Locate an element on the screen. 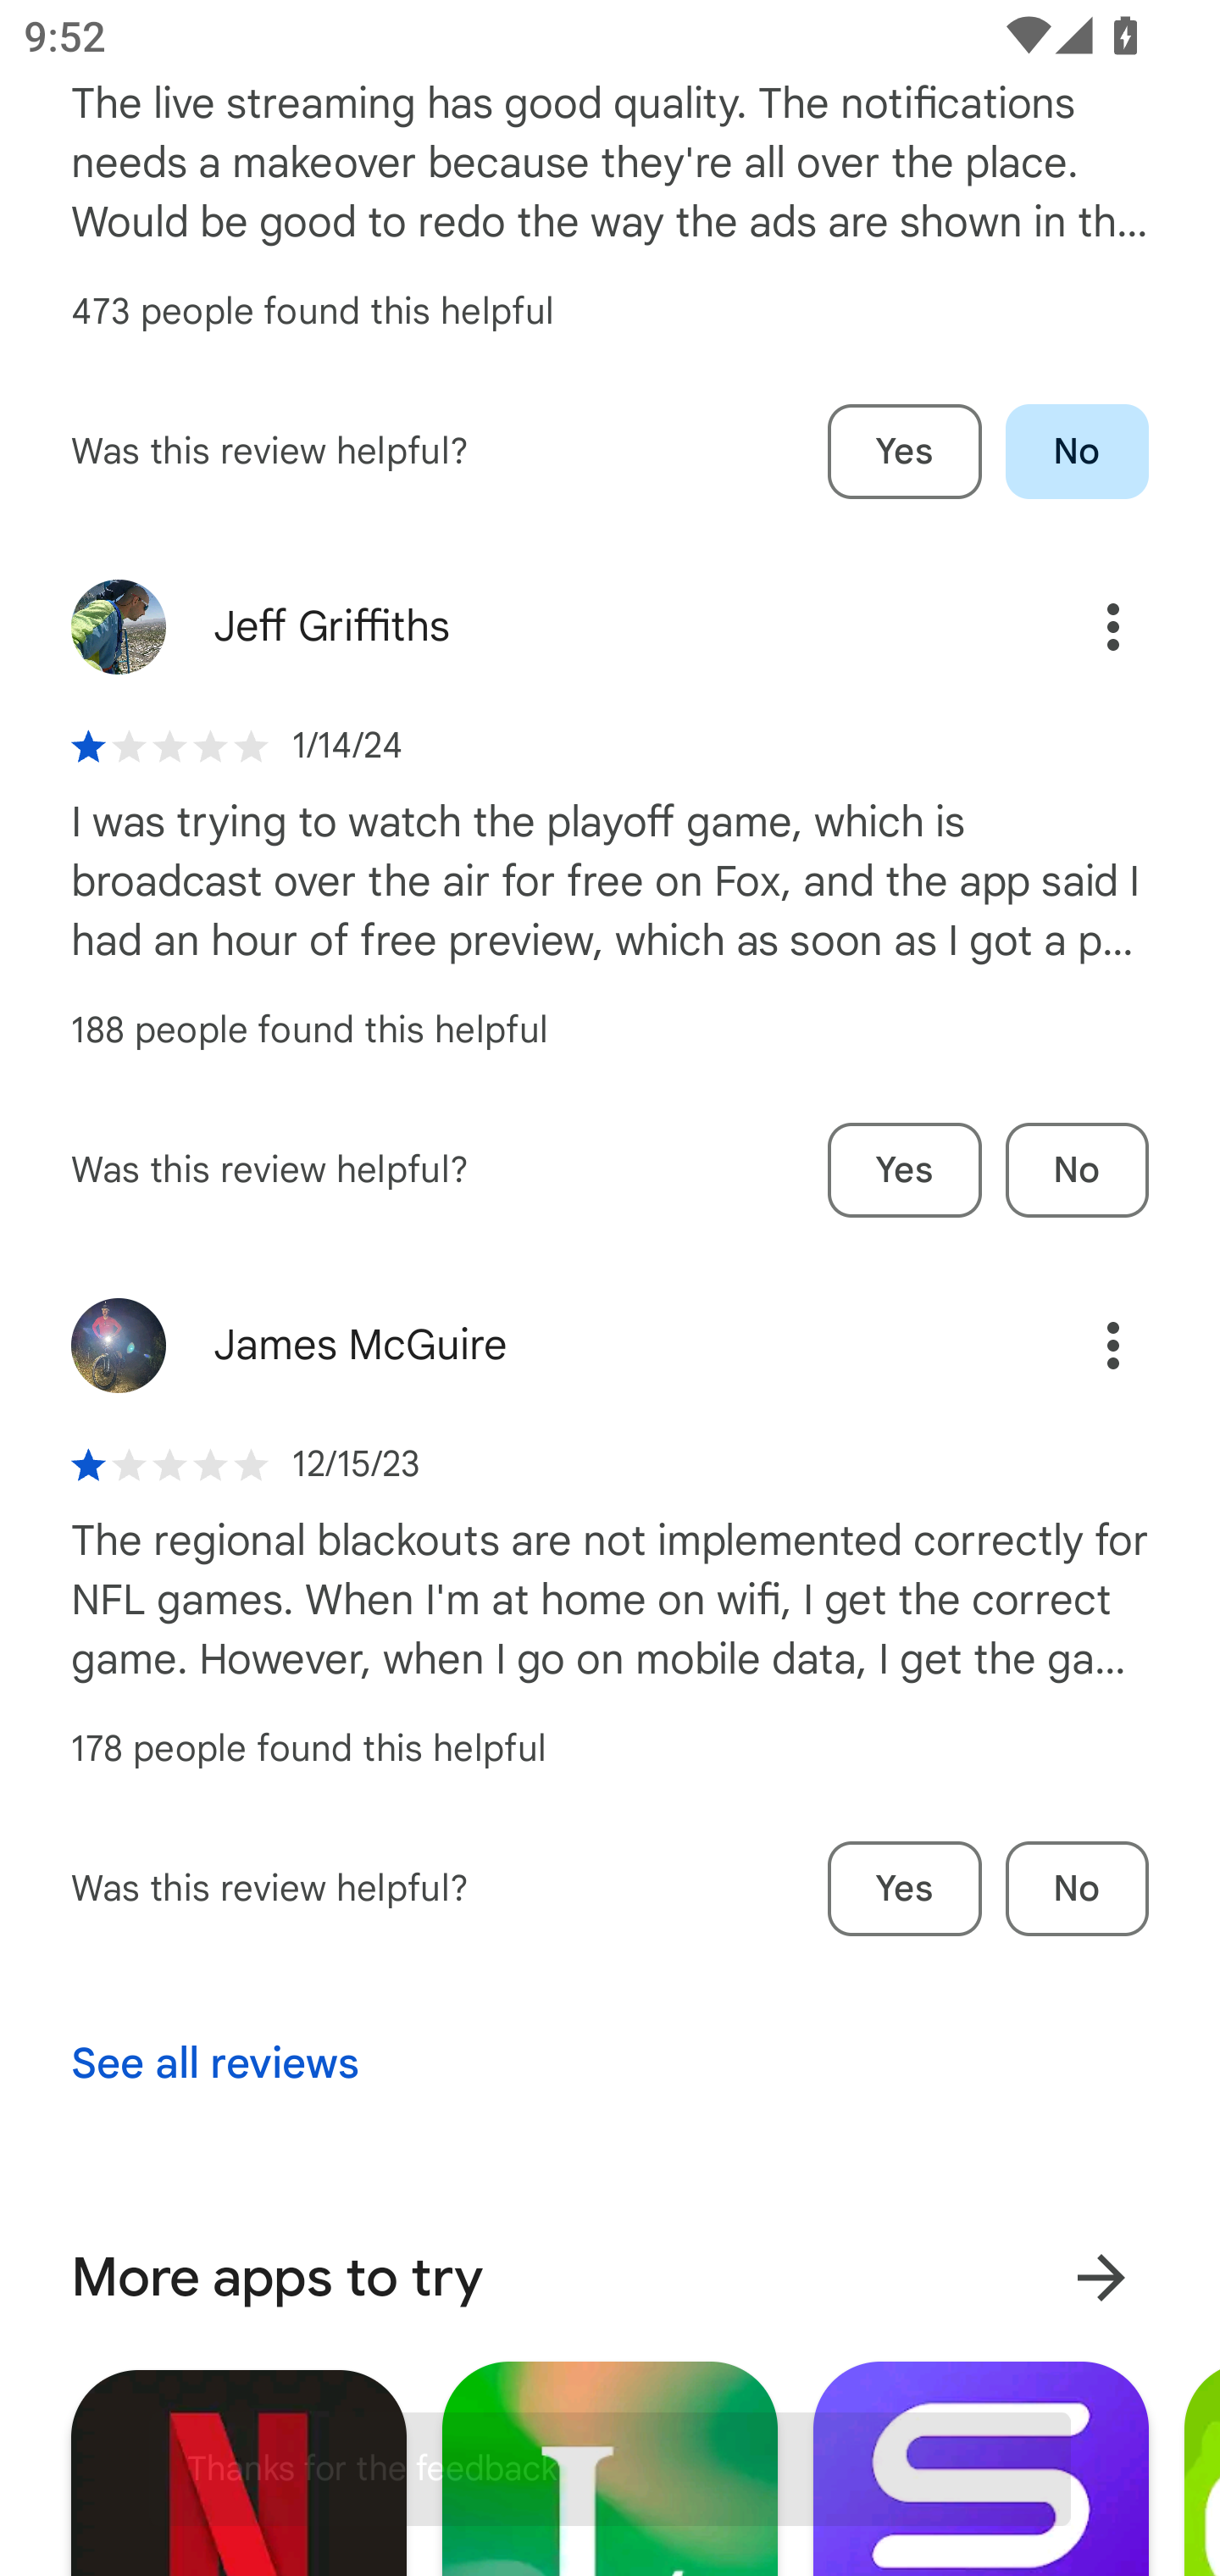  More results for More apps to try is located at coordinates (1101, 2278).